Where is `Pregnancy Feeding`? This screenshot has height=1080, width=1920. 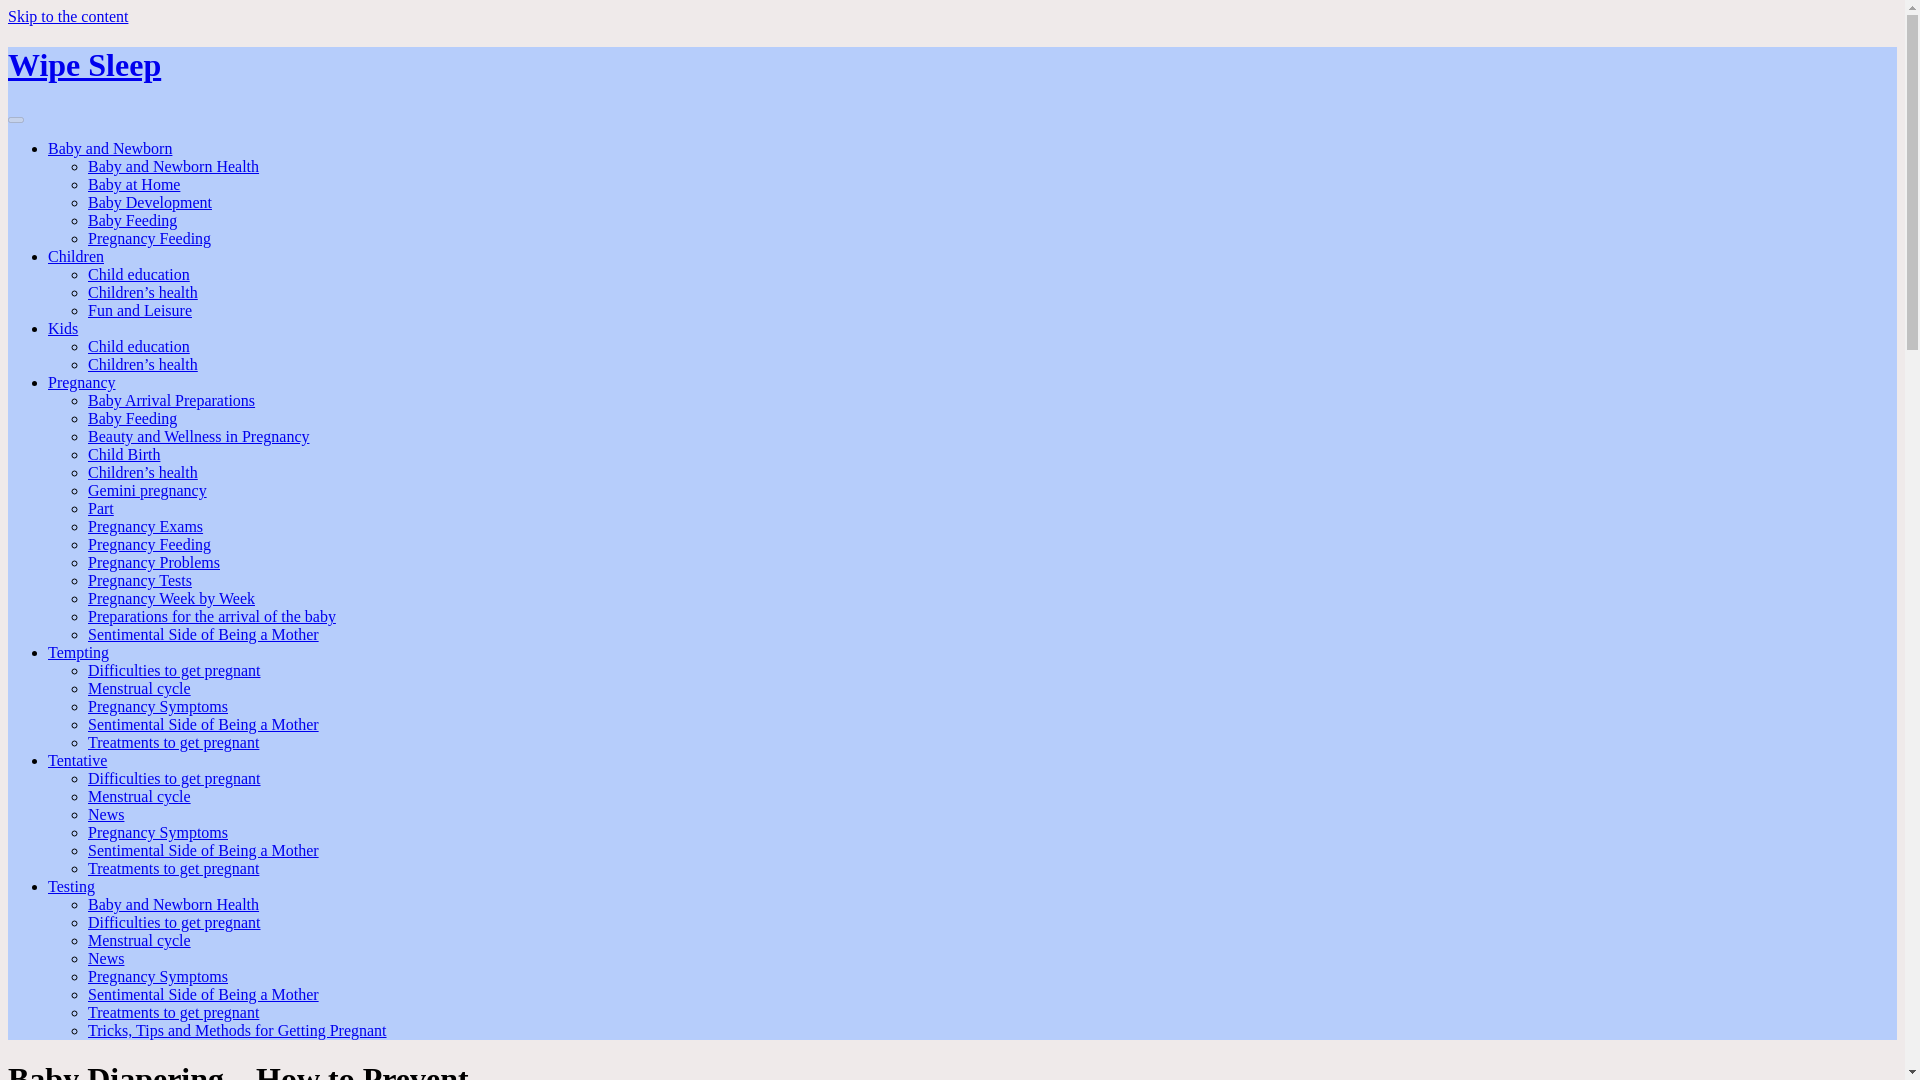
Pregnancy Feeding is located at coordinates (150, 238).